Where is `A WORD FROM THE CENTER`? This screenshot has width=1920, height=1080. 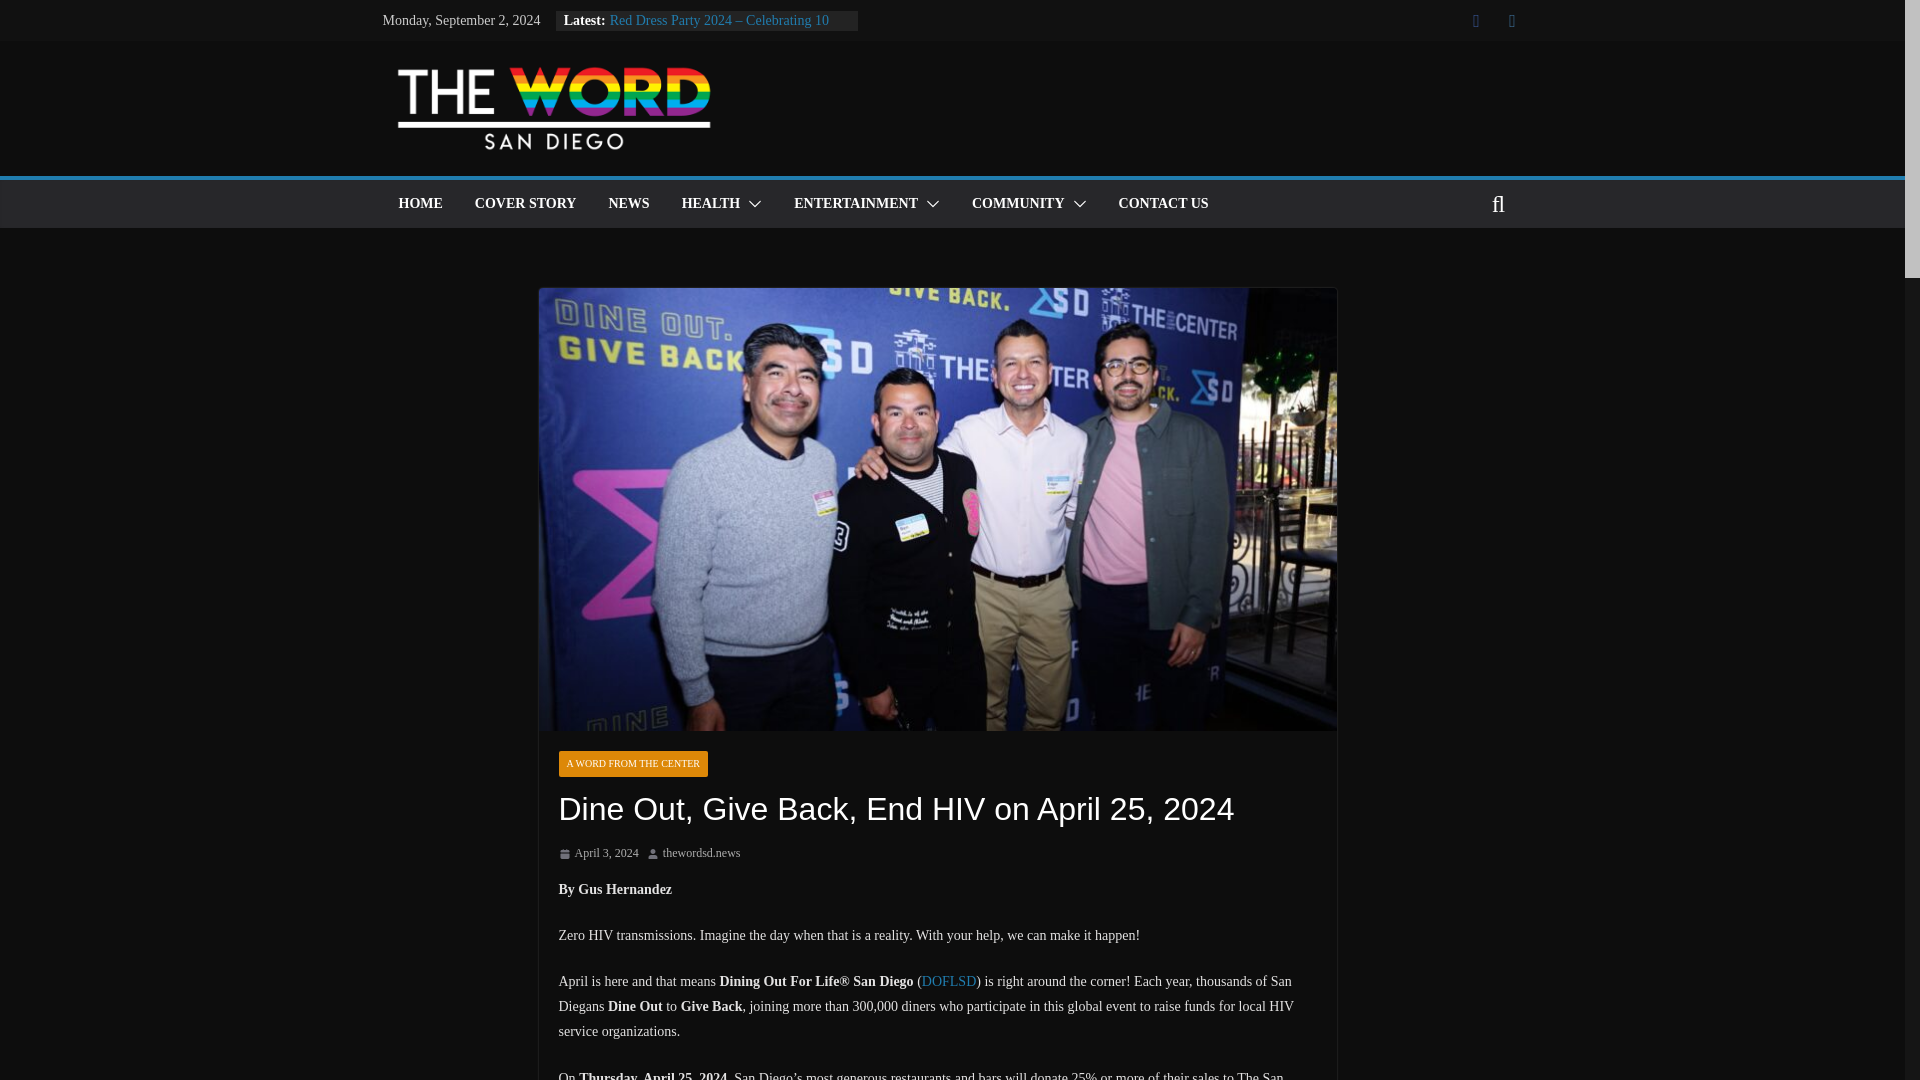
A WORD FROM THE CENTER is located at coordinates (633, 763).